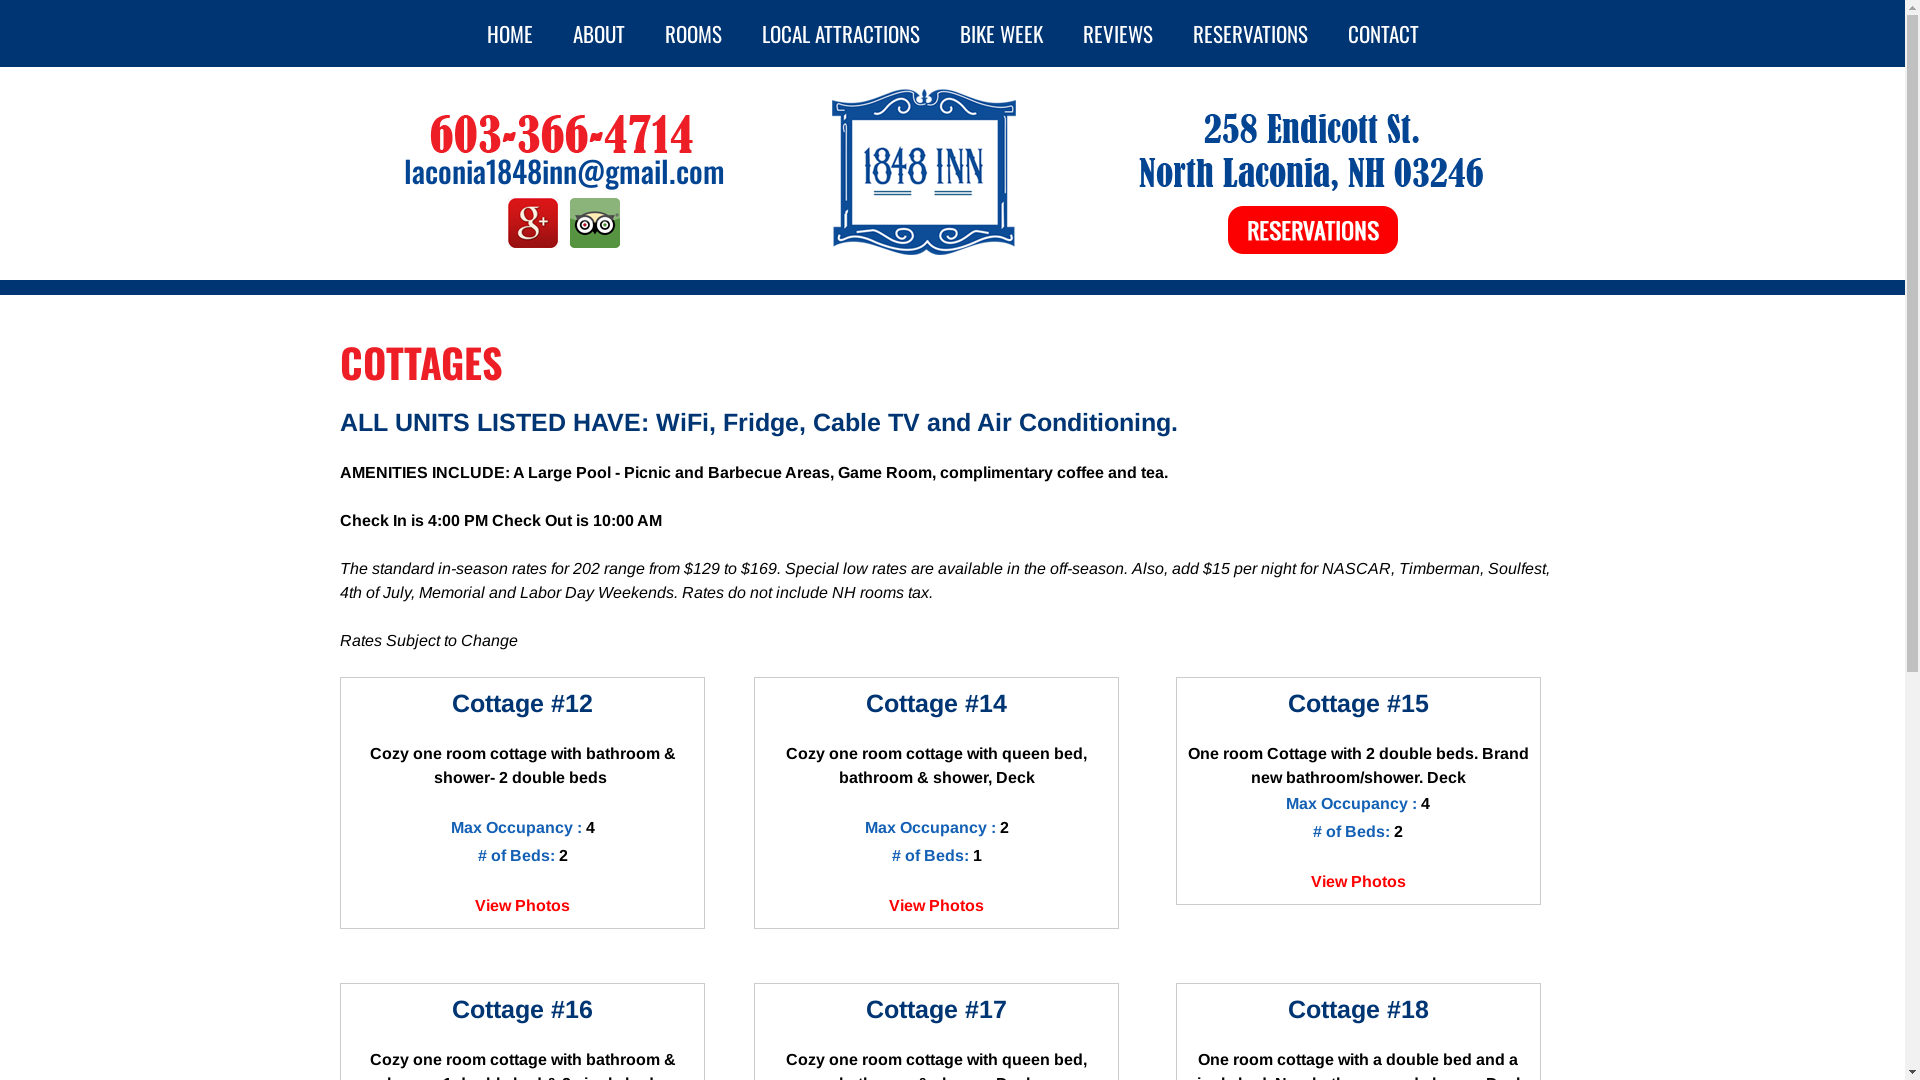 This screenshot has width=1920, height=1080. What do you see at coordinates (841, 34) in the screenshot?
I see `LOCAL ATTRACTIONS` at bounding box center [841, 34].